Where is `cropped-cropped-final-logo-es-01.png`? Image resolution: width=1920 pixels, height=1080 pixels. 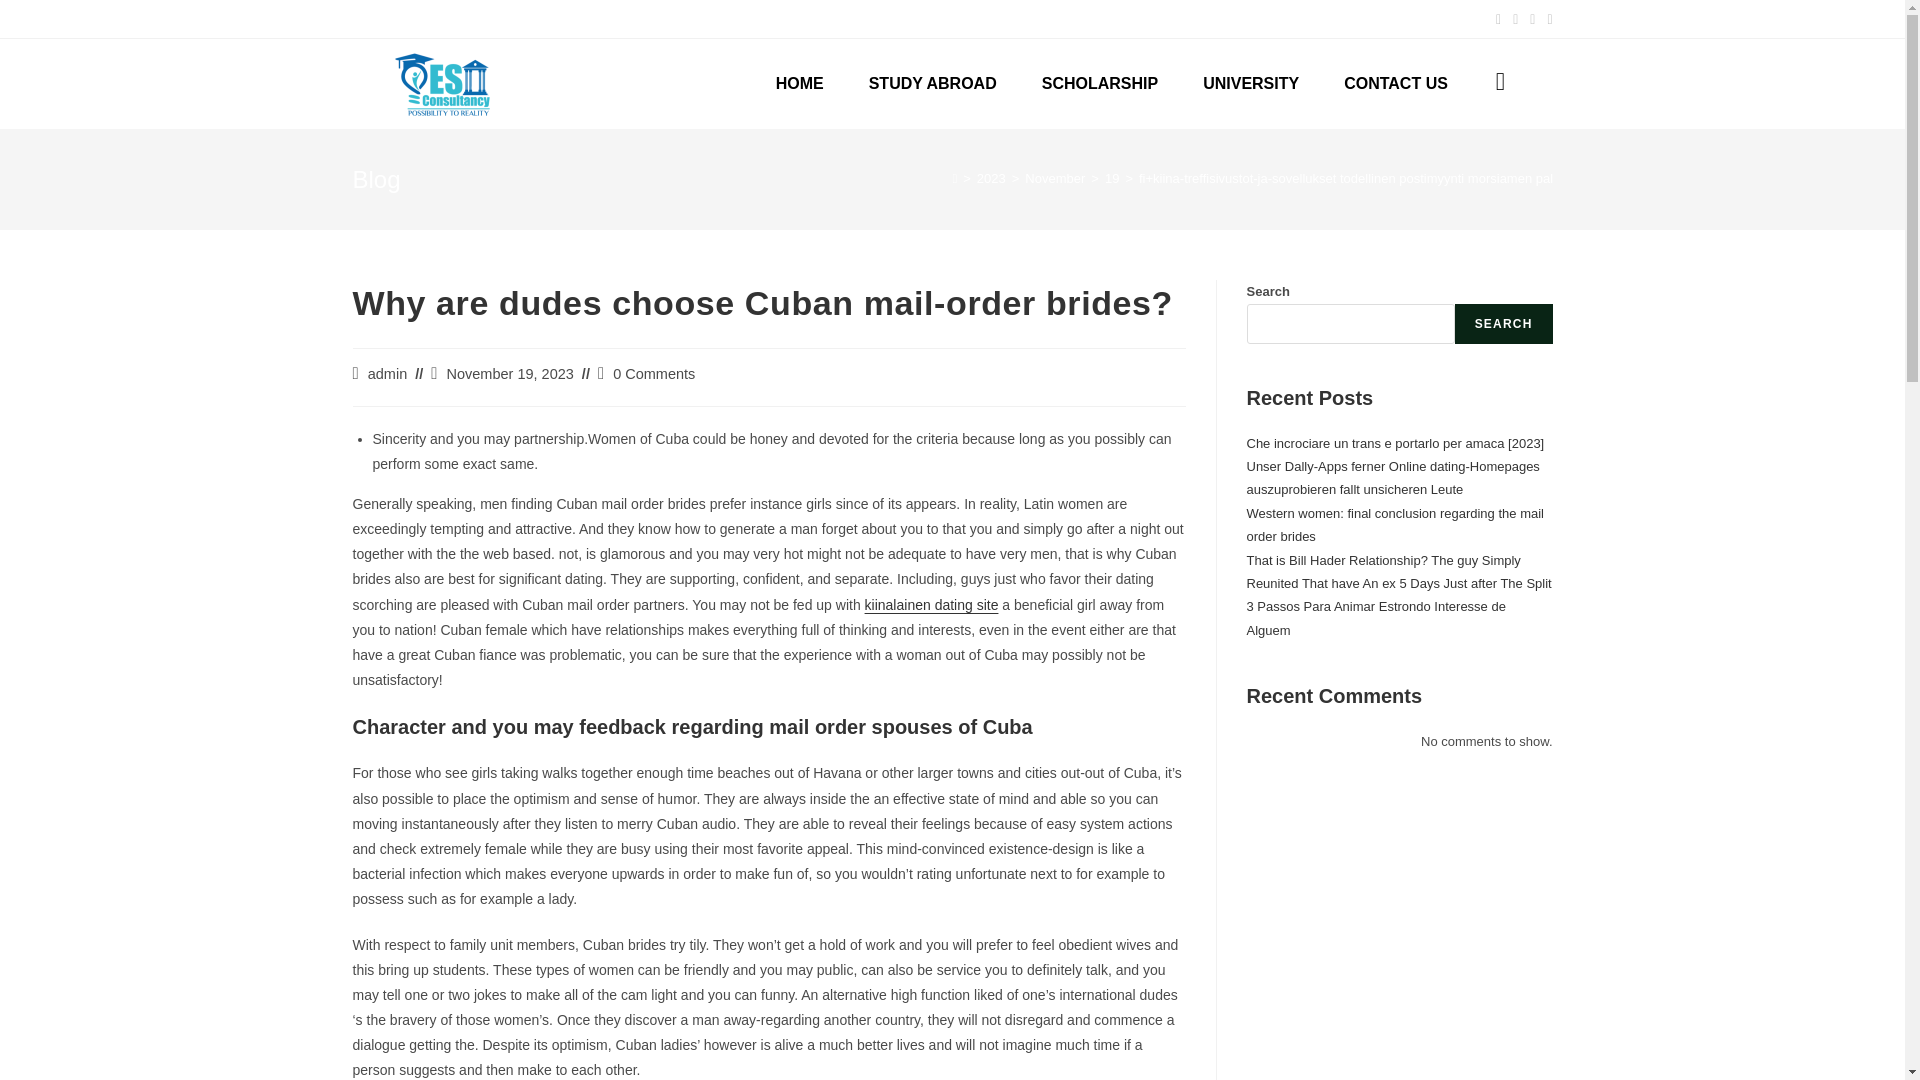 cropped-cropped-final-logo-es-01.png is located at coordinates (441, 83).